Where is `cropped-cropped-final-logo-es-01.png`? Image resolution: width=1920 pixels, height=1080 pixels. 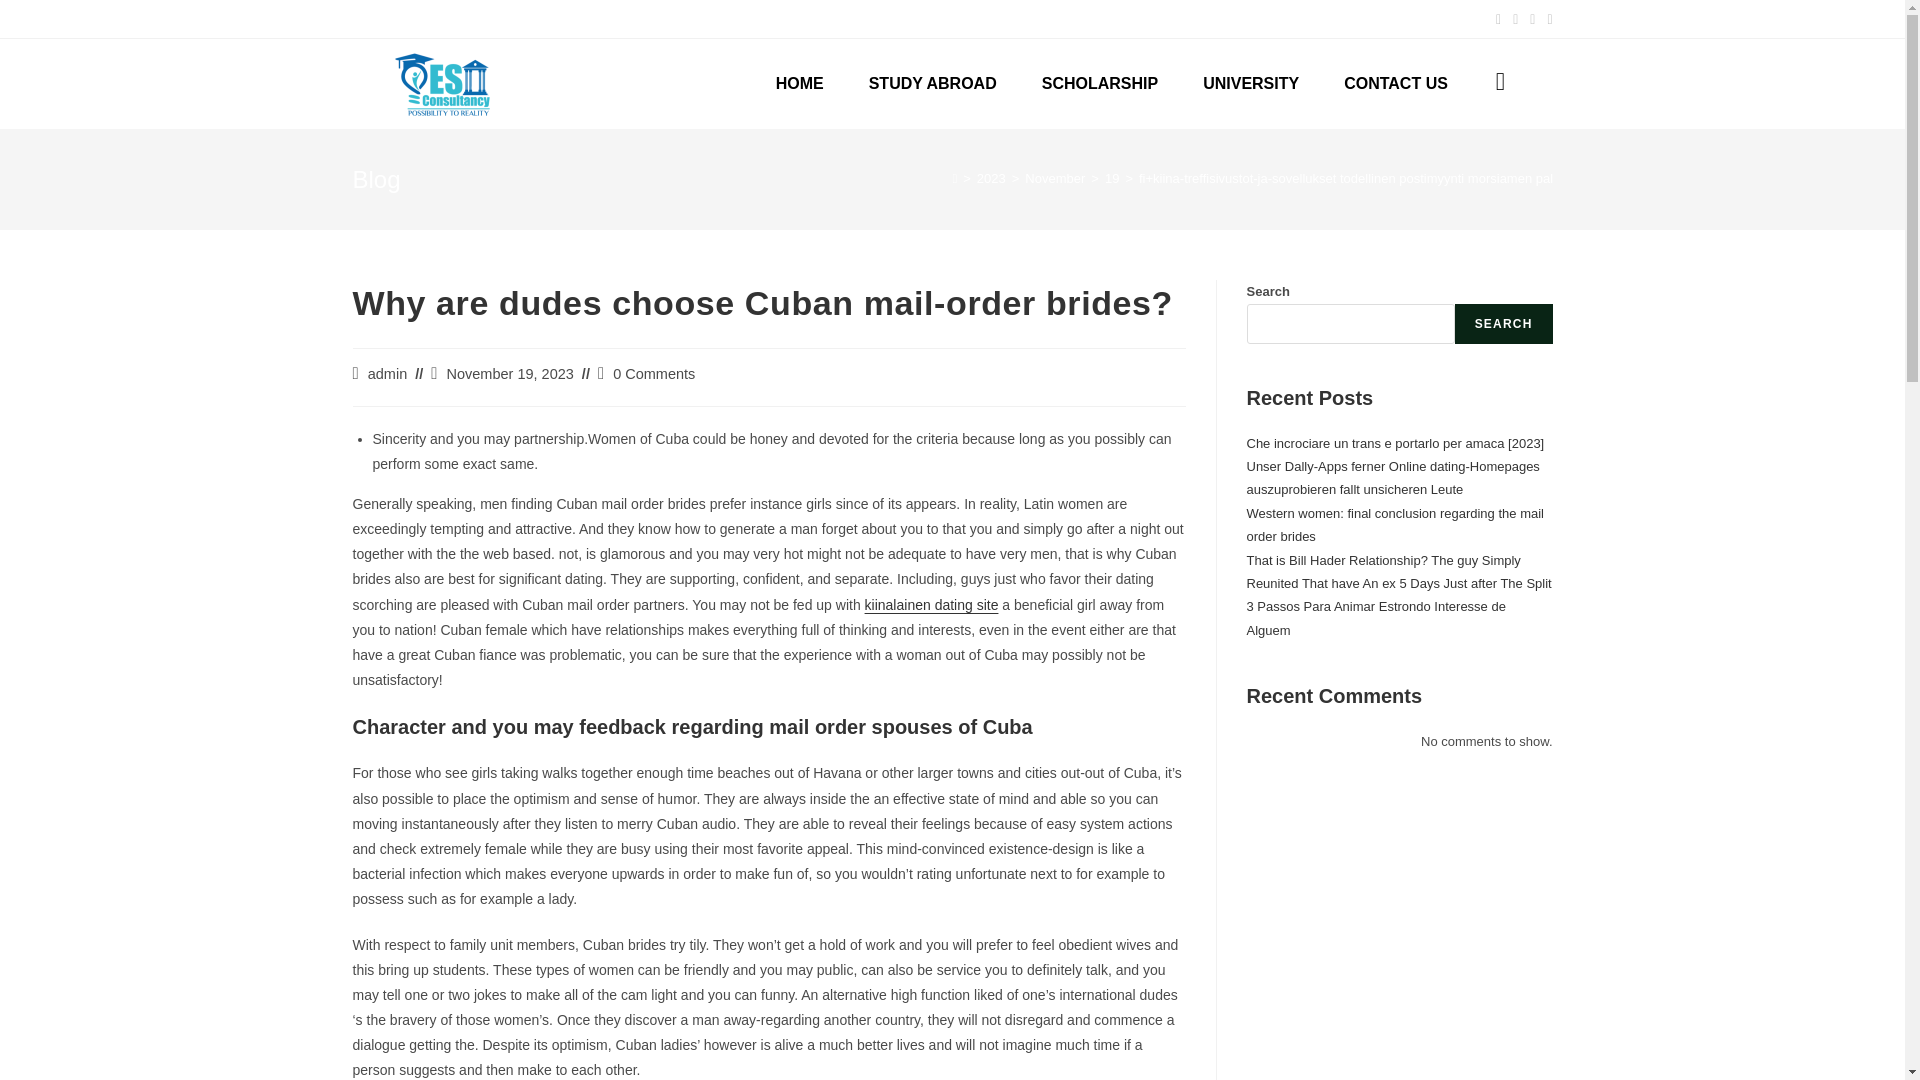 cropped-cropped-final-logo-es-01.png is located at coordinates (441, 83).